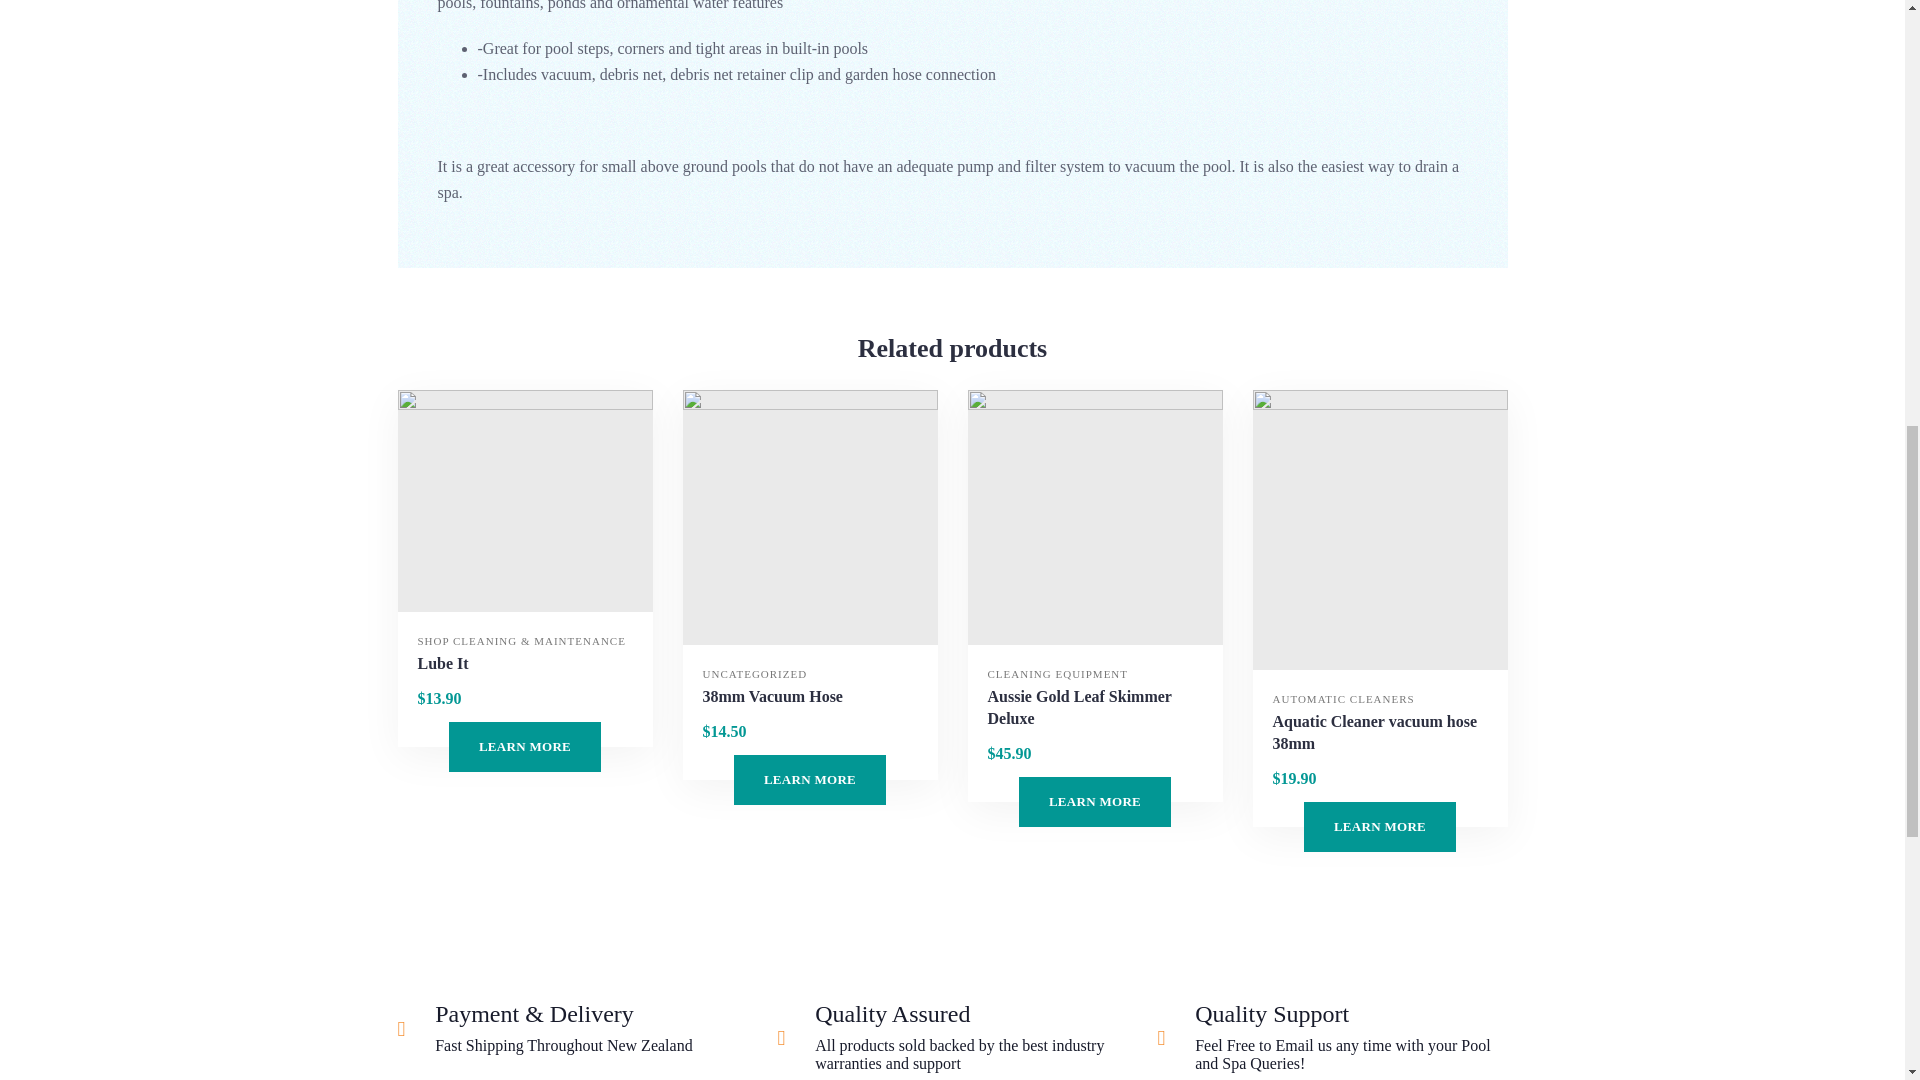 This screenshot has width=1920, height=1080. I want to click on Aquatic Cleaner vacuum hose 38mm, so click(1379, 529).